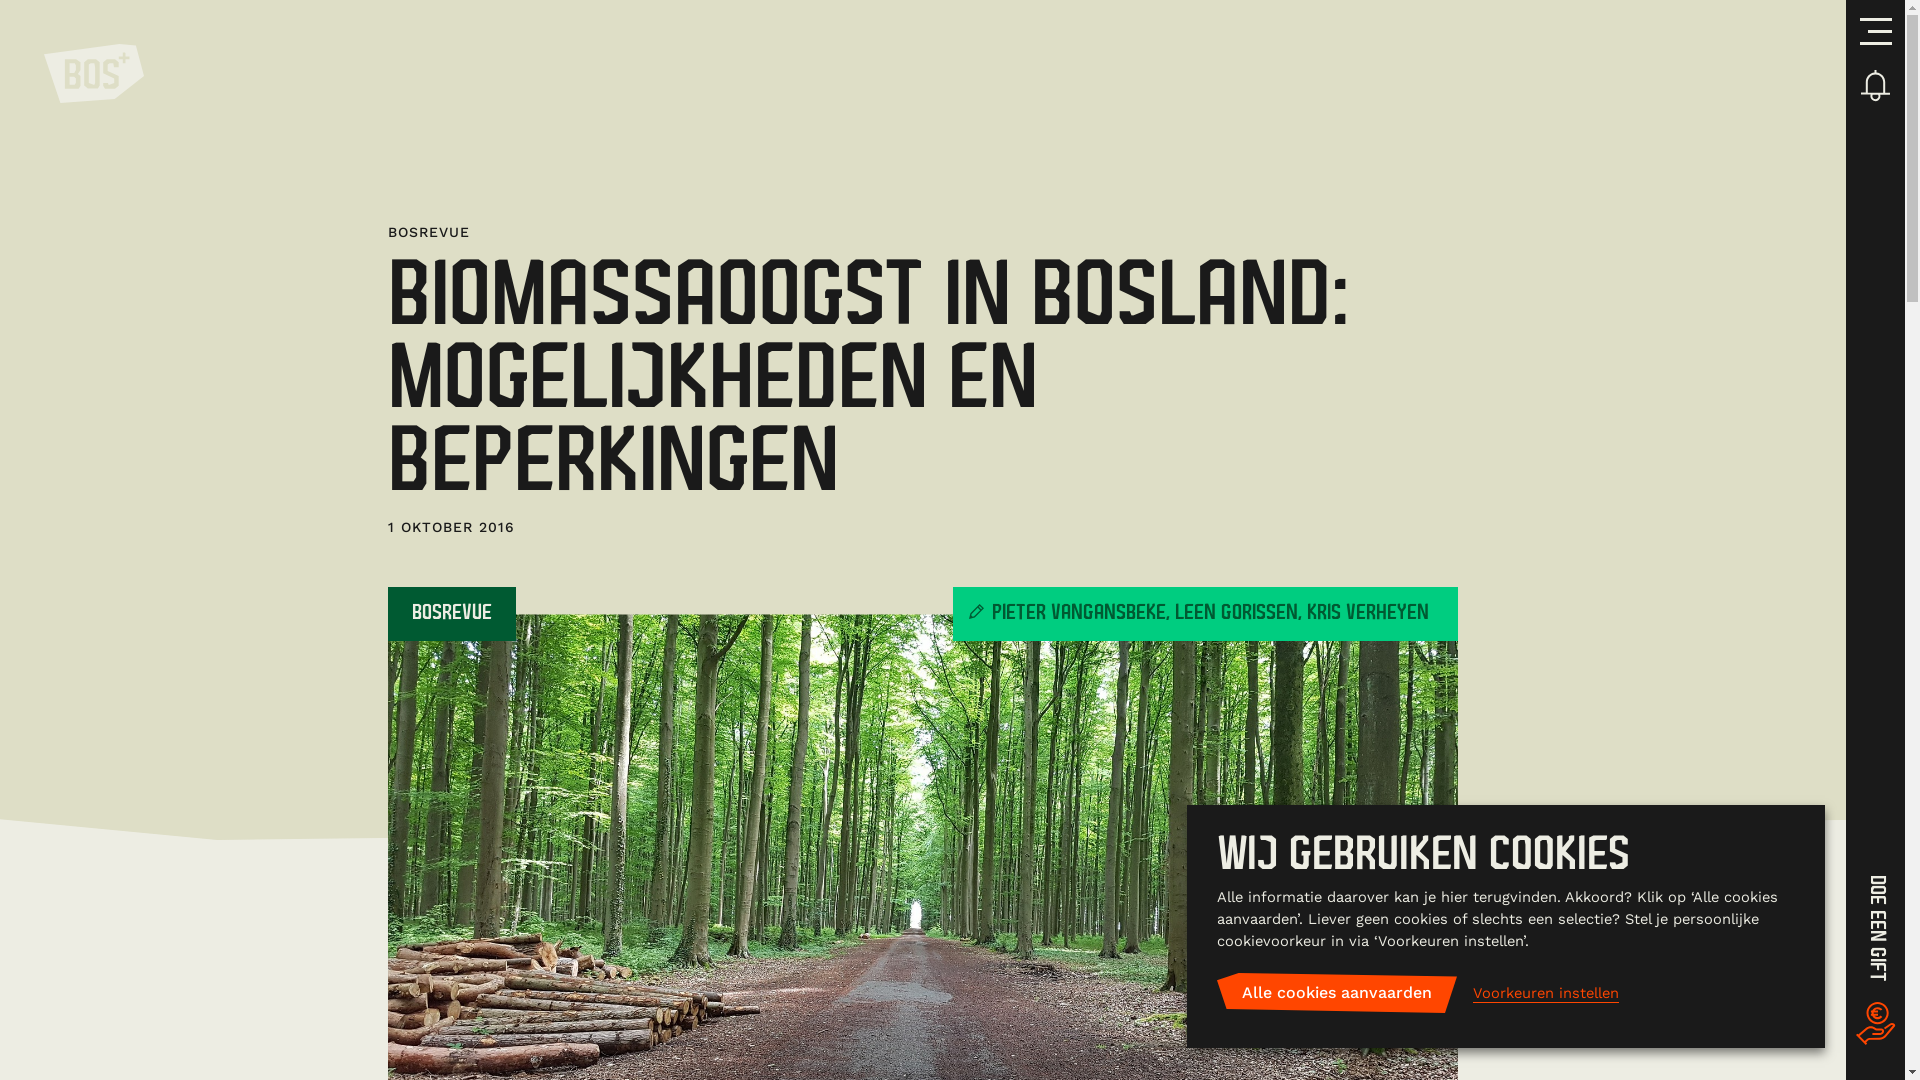 This screenshot has height=1080, width=1920. Describe the element at coordinates (452, 614) in the screenshot. I see `BOSREVUE` at that location.